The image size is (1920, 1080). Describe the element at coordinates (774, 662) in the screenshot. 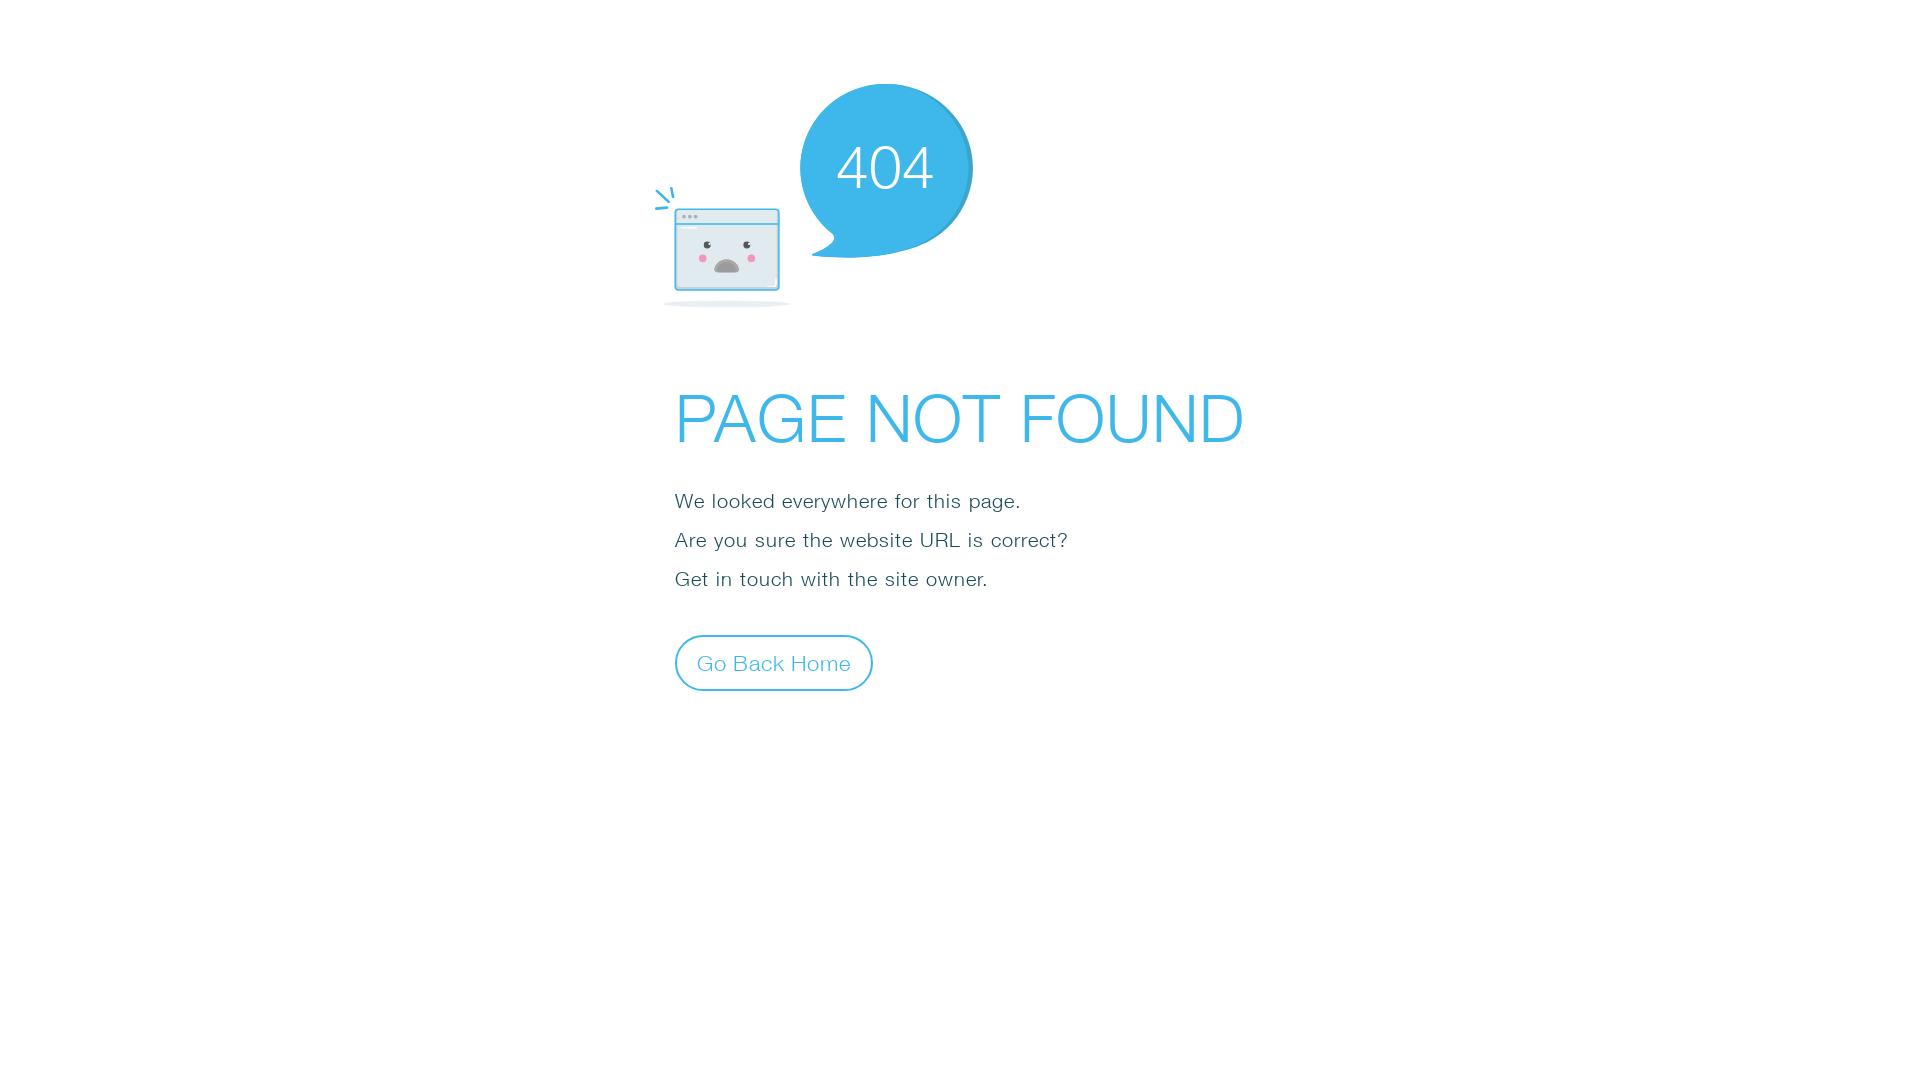

I see `Go Back Home` at that location.